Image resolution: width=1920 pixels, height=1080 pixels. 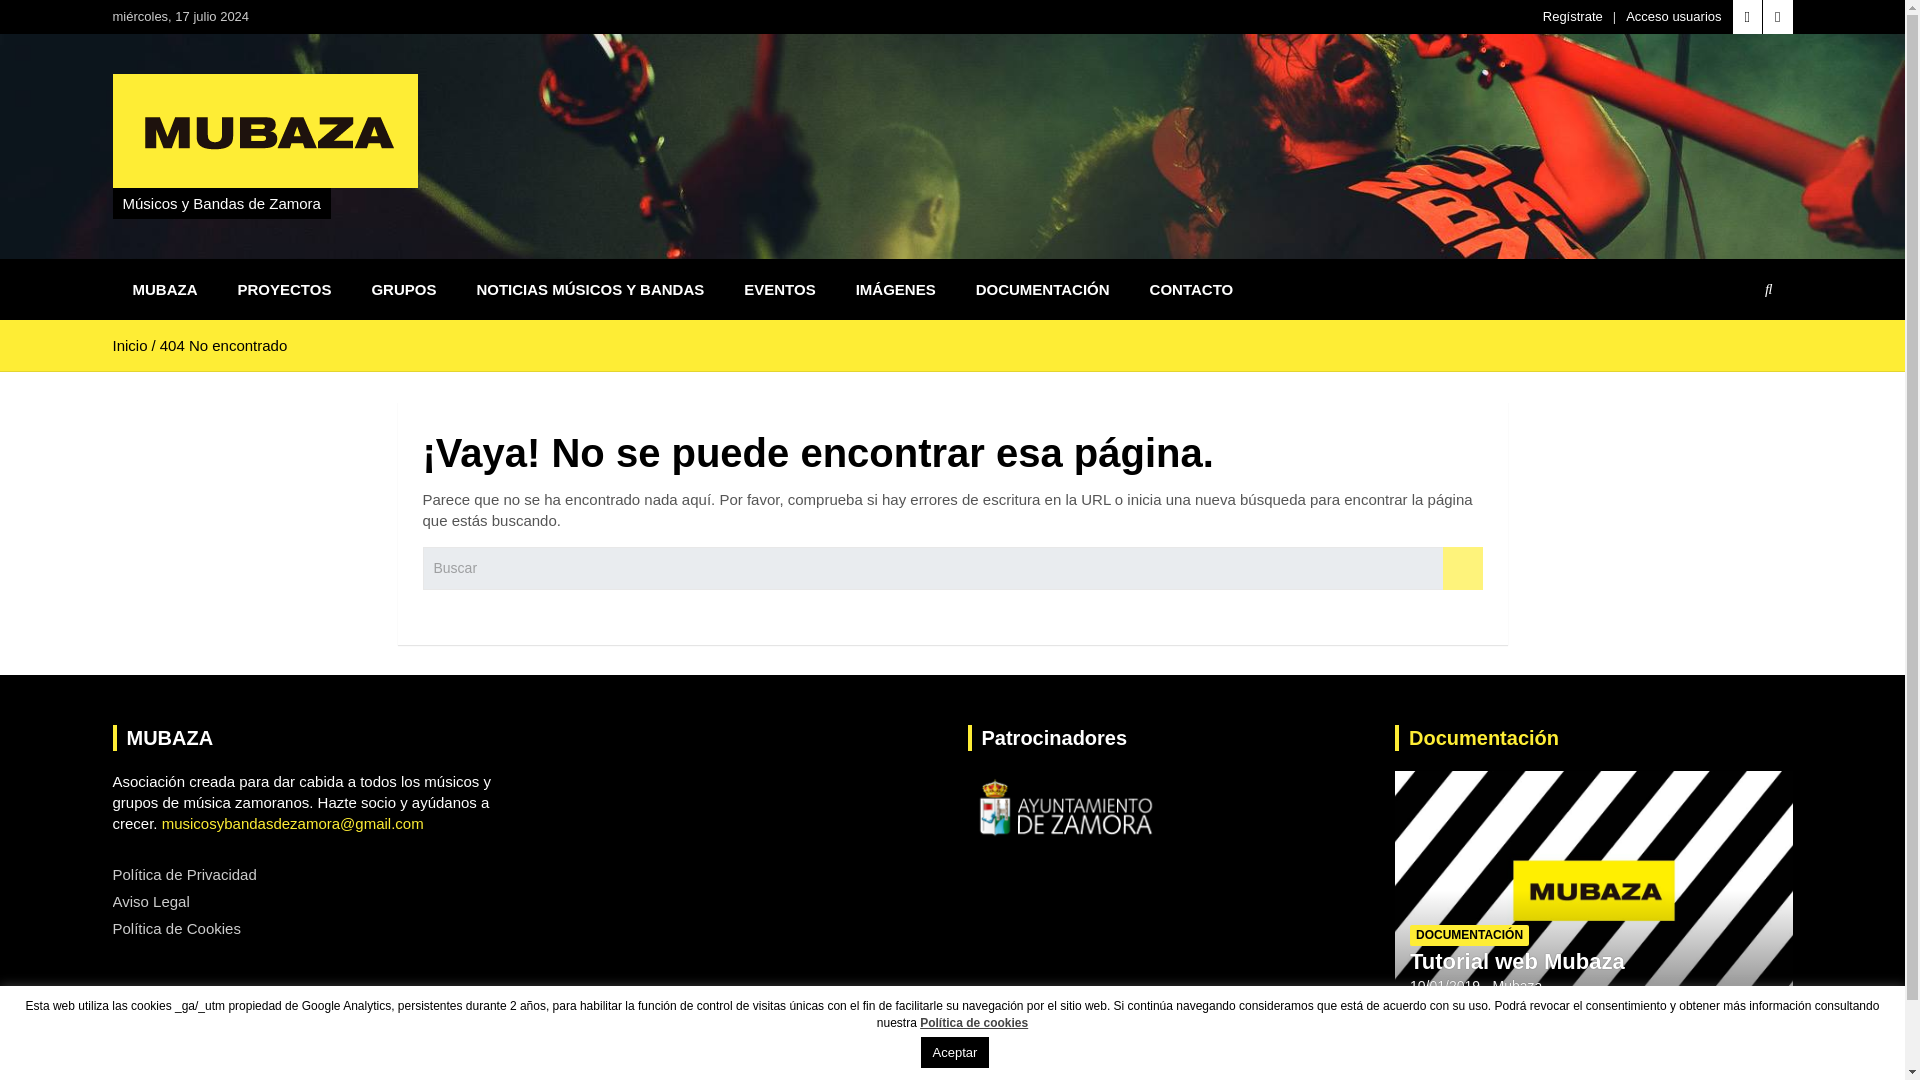 What do you see at coordinates (129, 345) in the screenshot?
I see `Inicio` at bounding box center [129, 345].